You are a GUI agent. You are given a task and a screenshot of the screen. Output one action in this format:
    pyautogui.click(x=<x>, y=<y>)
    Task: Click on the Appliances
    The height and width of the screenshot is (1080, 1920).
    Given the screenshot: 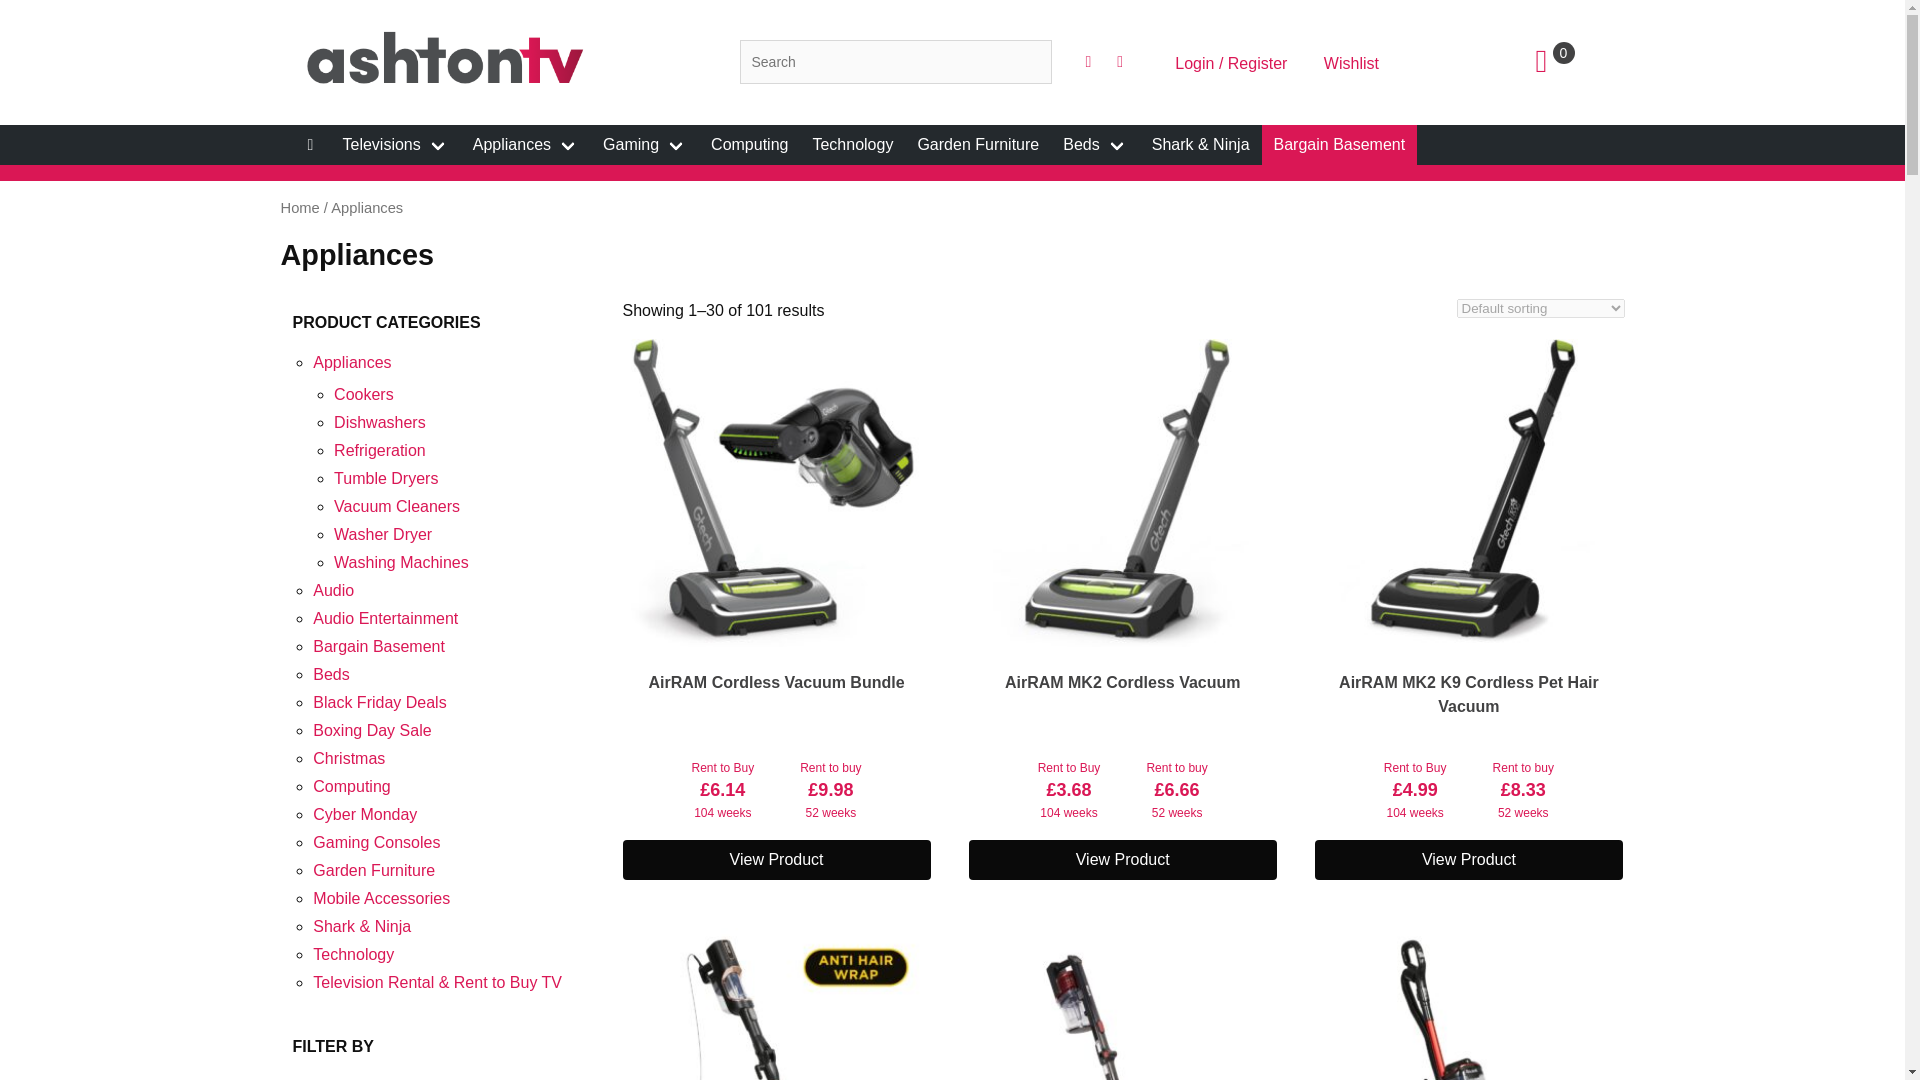 What is the action you would take?
    pyautogui.click(x=526, y=145)
    